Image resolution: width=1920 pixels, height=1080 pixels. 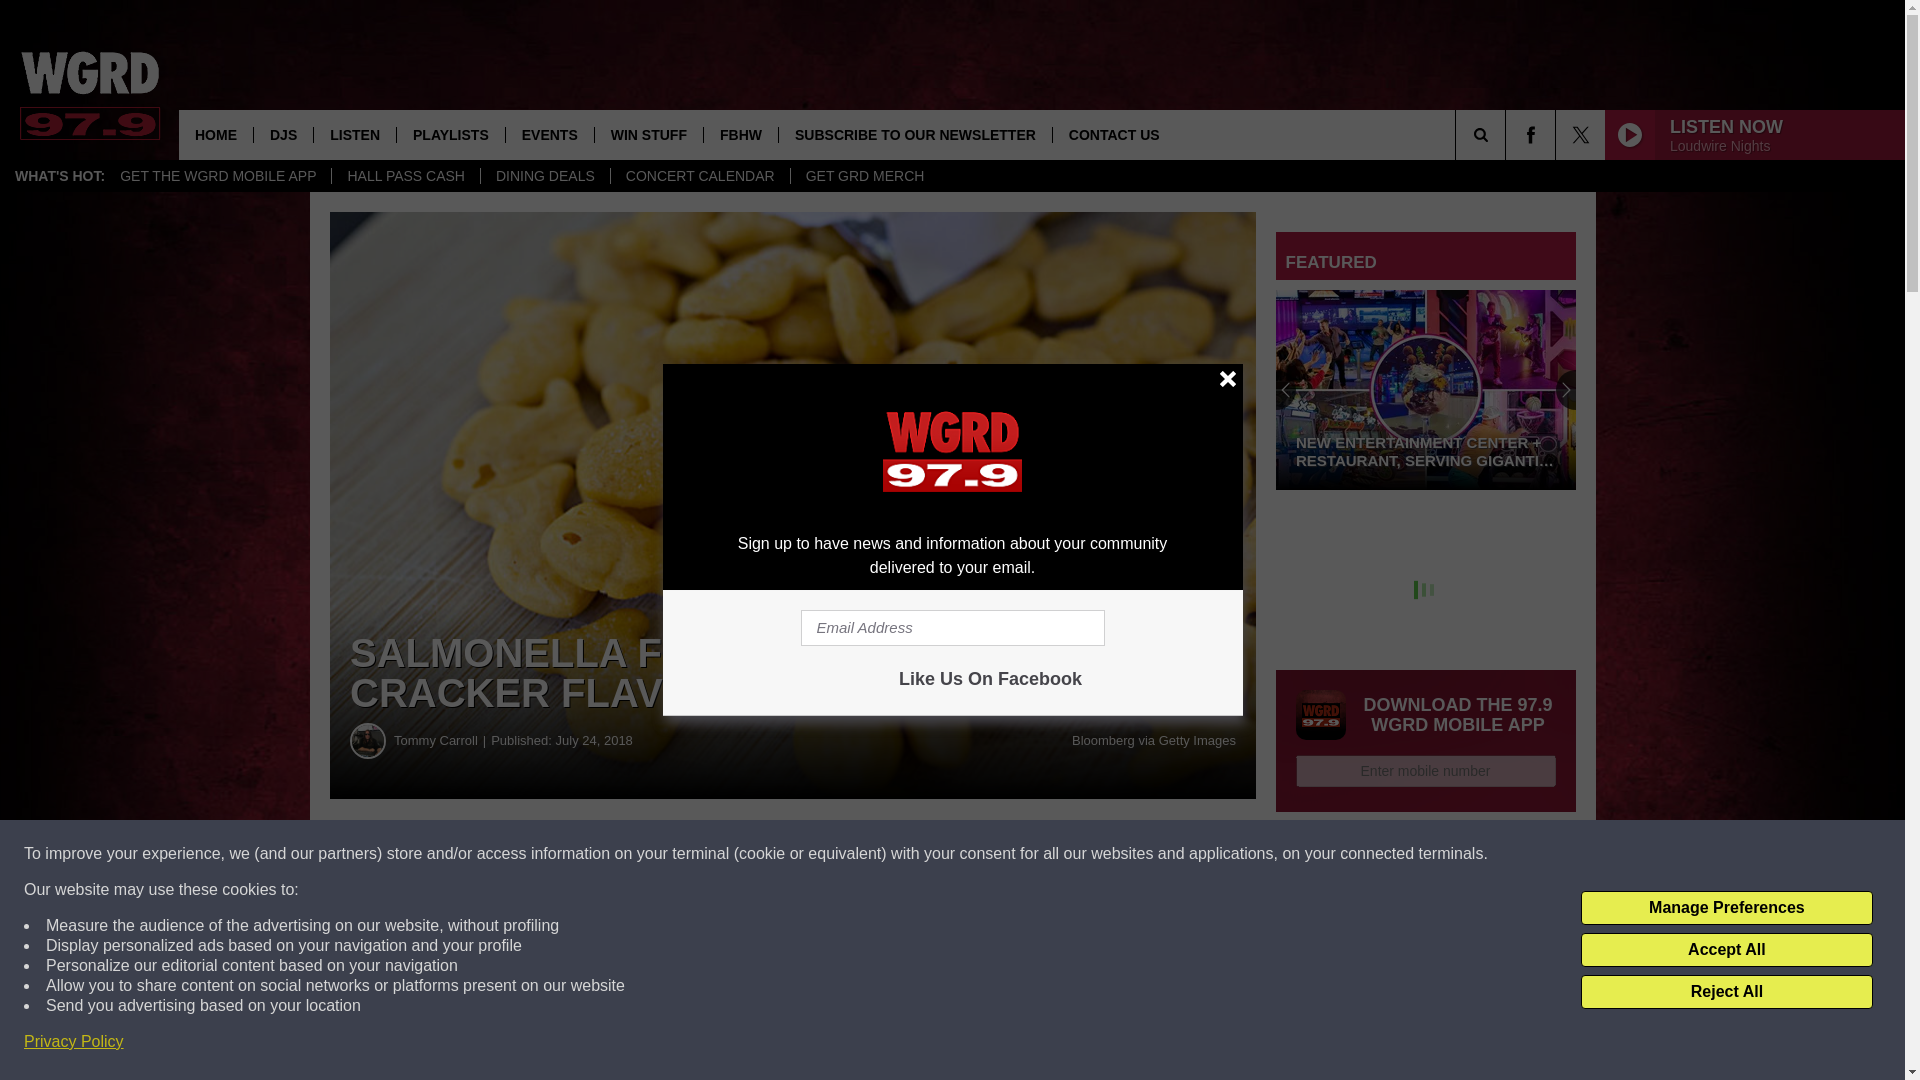 What do you see at coordinates (545, 176) in the screenshot?
I see `DINING DEALS` at bounding box center [545, 176].